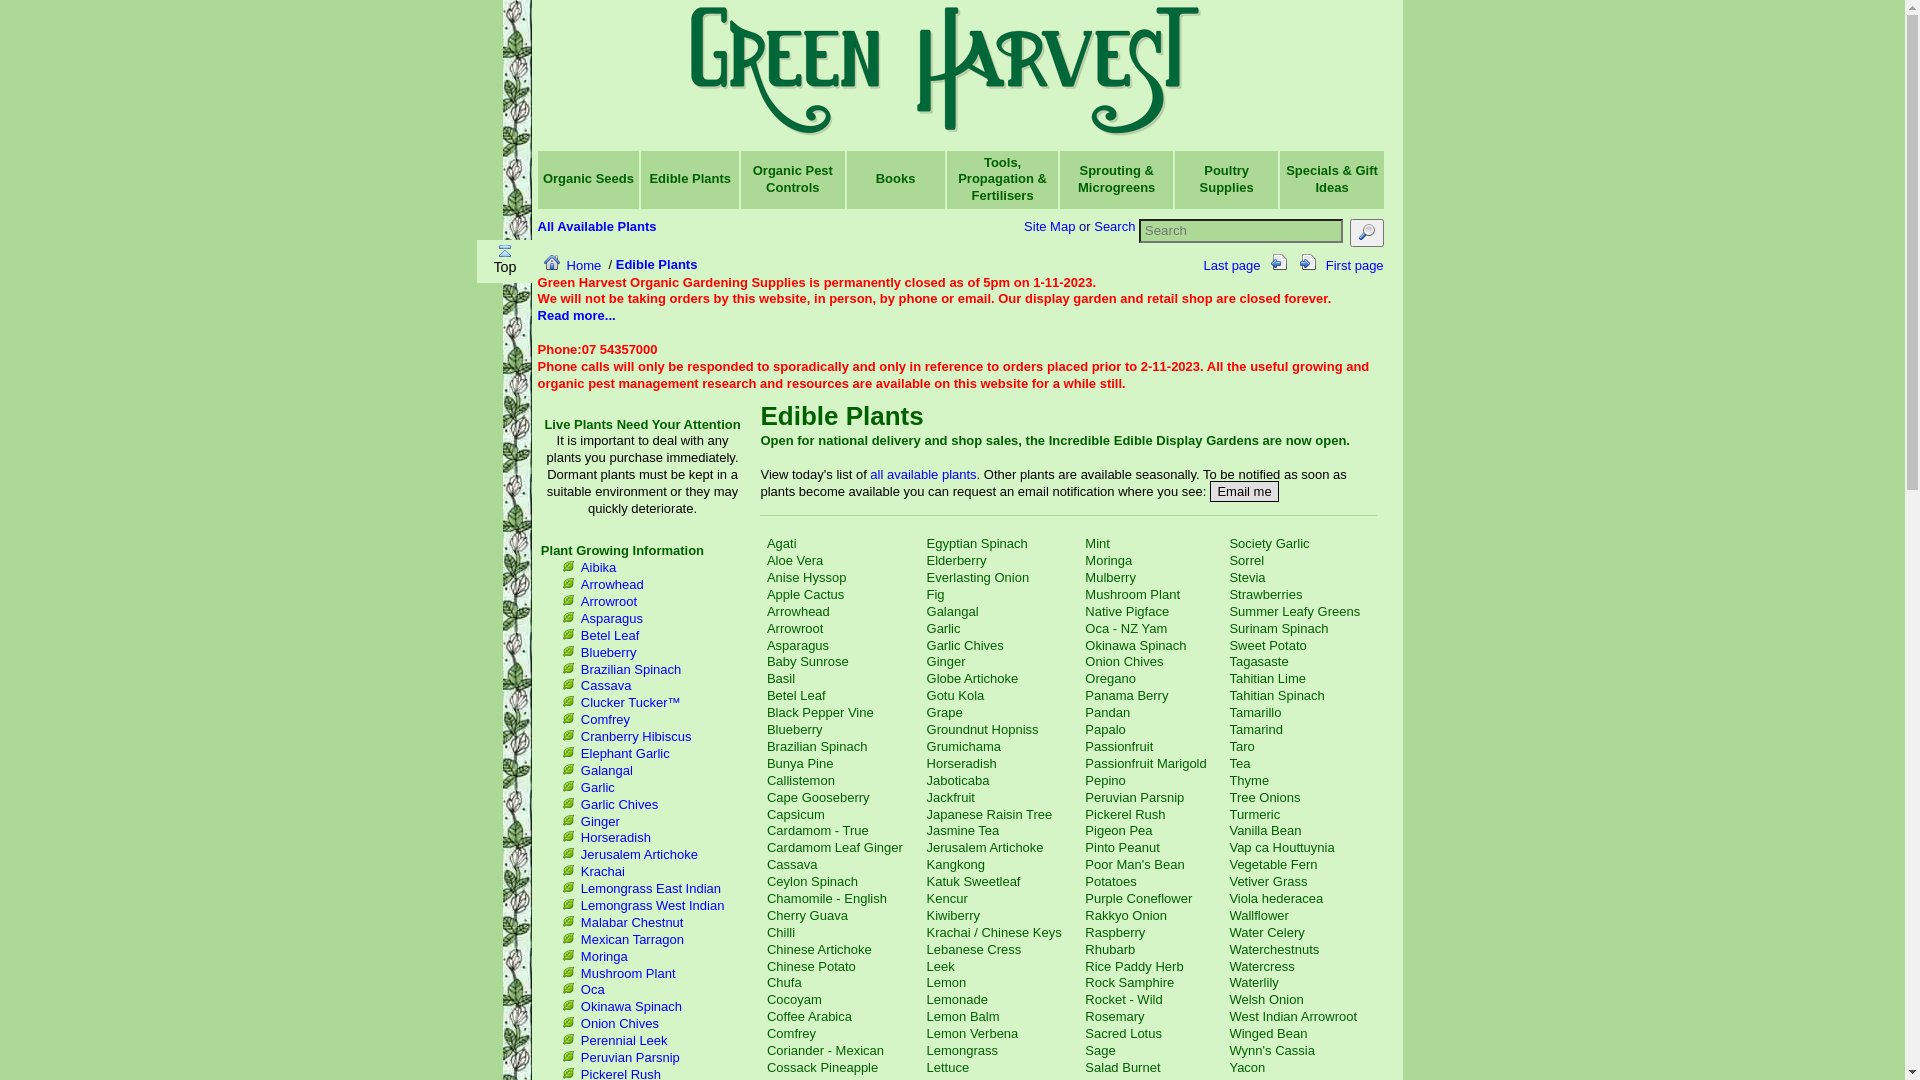 This screenshot has width=1920, height=1080. What do you see at coordinates (1273, 864) in the screenshot?
I see `Vegetable Fern` at bounding box center [1273, 864].